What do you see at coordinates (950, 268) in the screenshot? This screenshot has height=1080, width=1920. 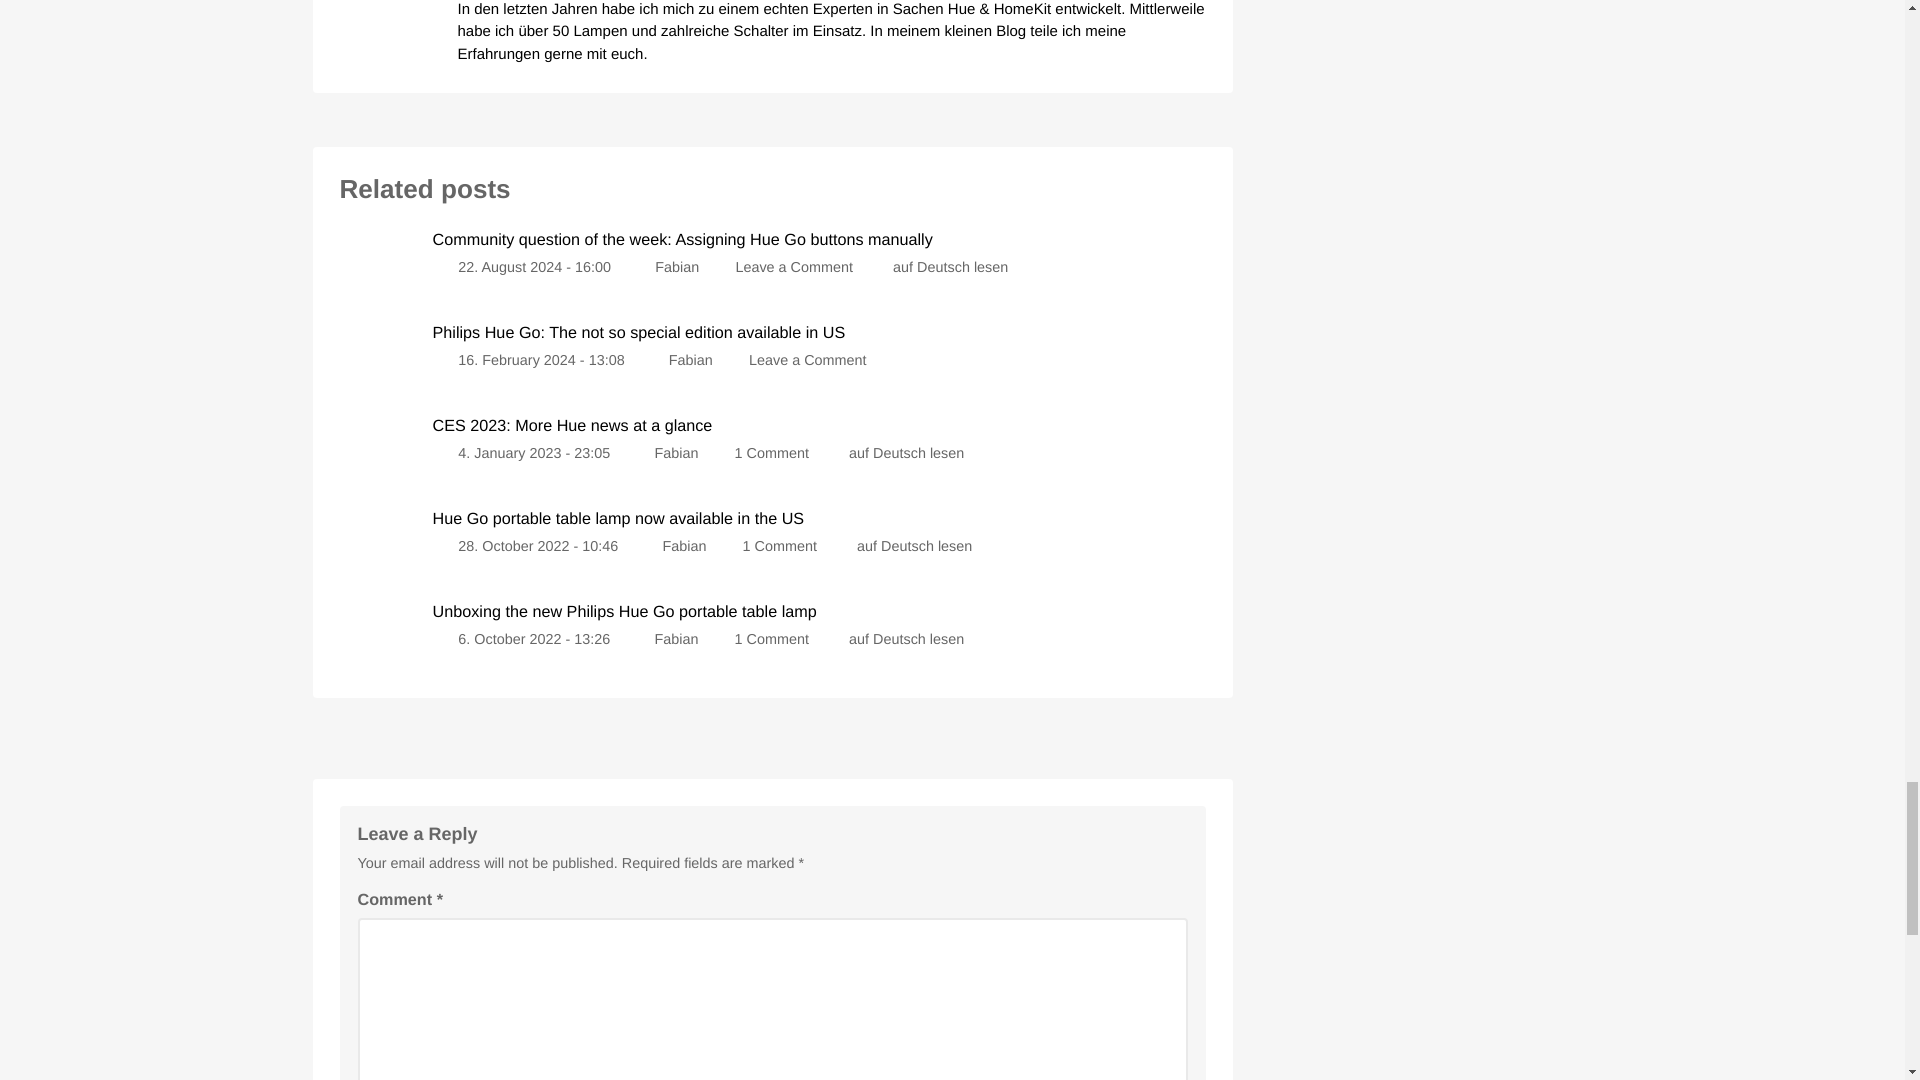 I see `auf Deutsch lesen` at bounding box center [950, 268].